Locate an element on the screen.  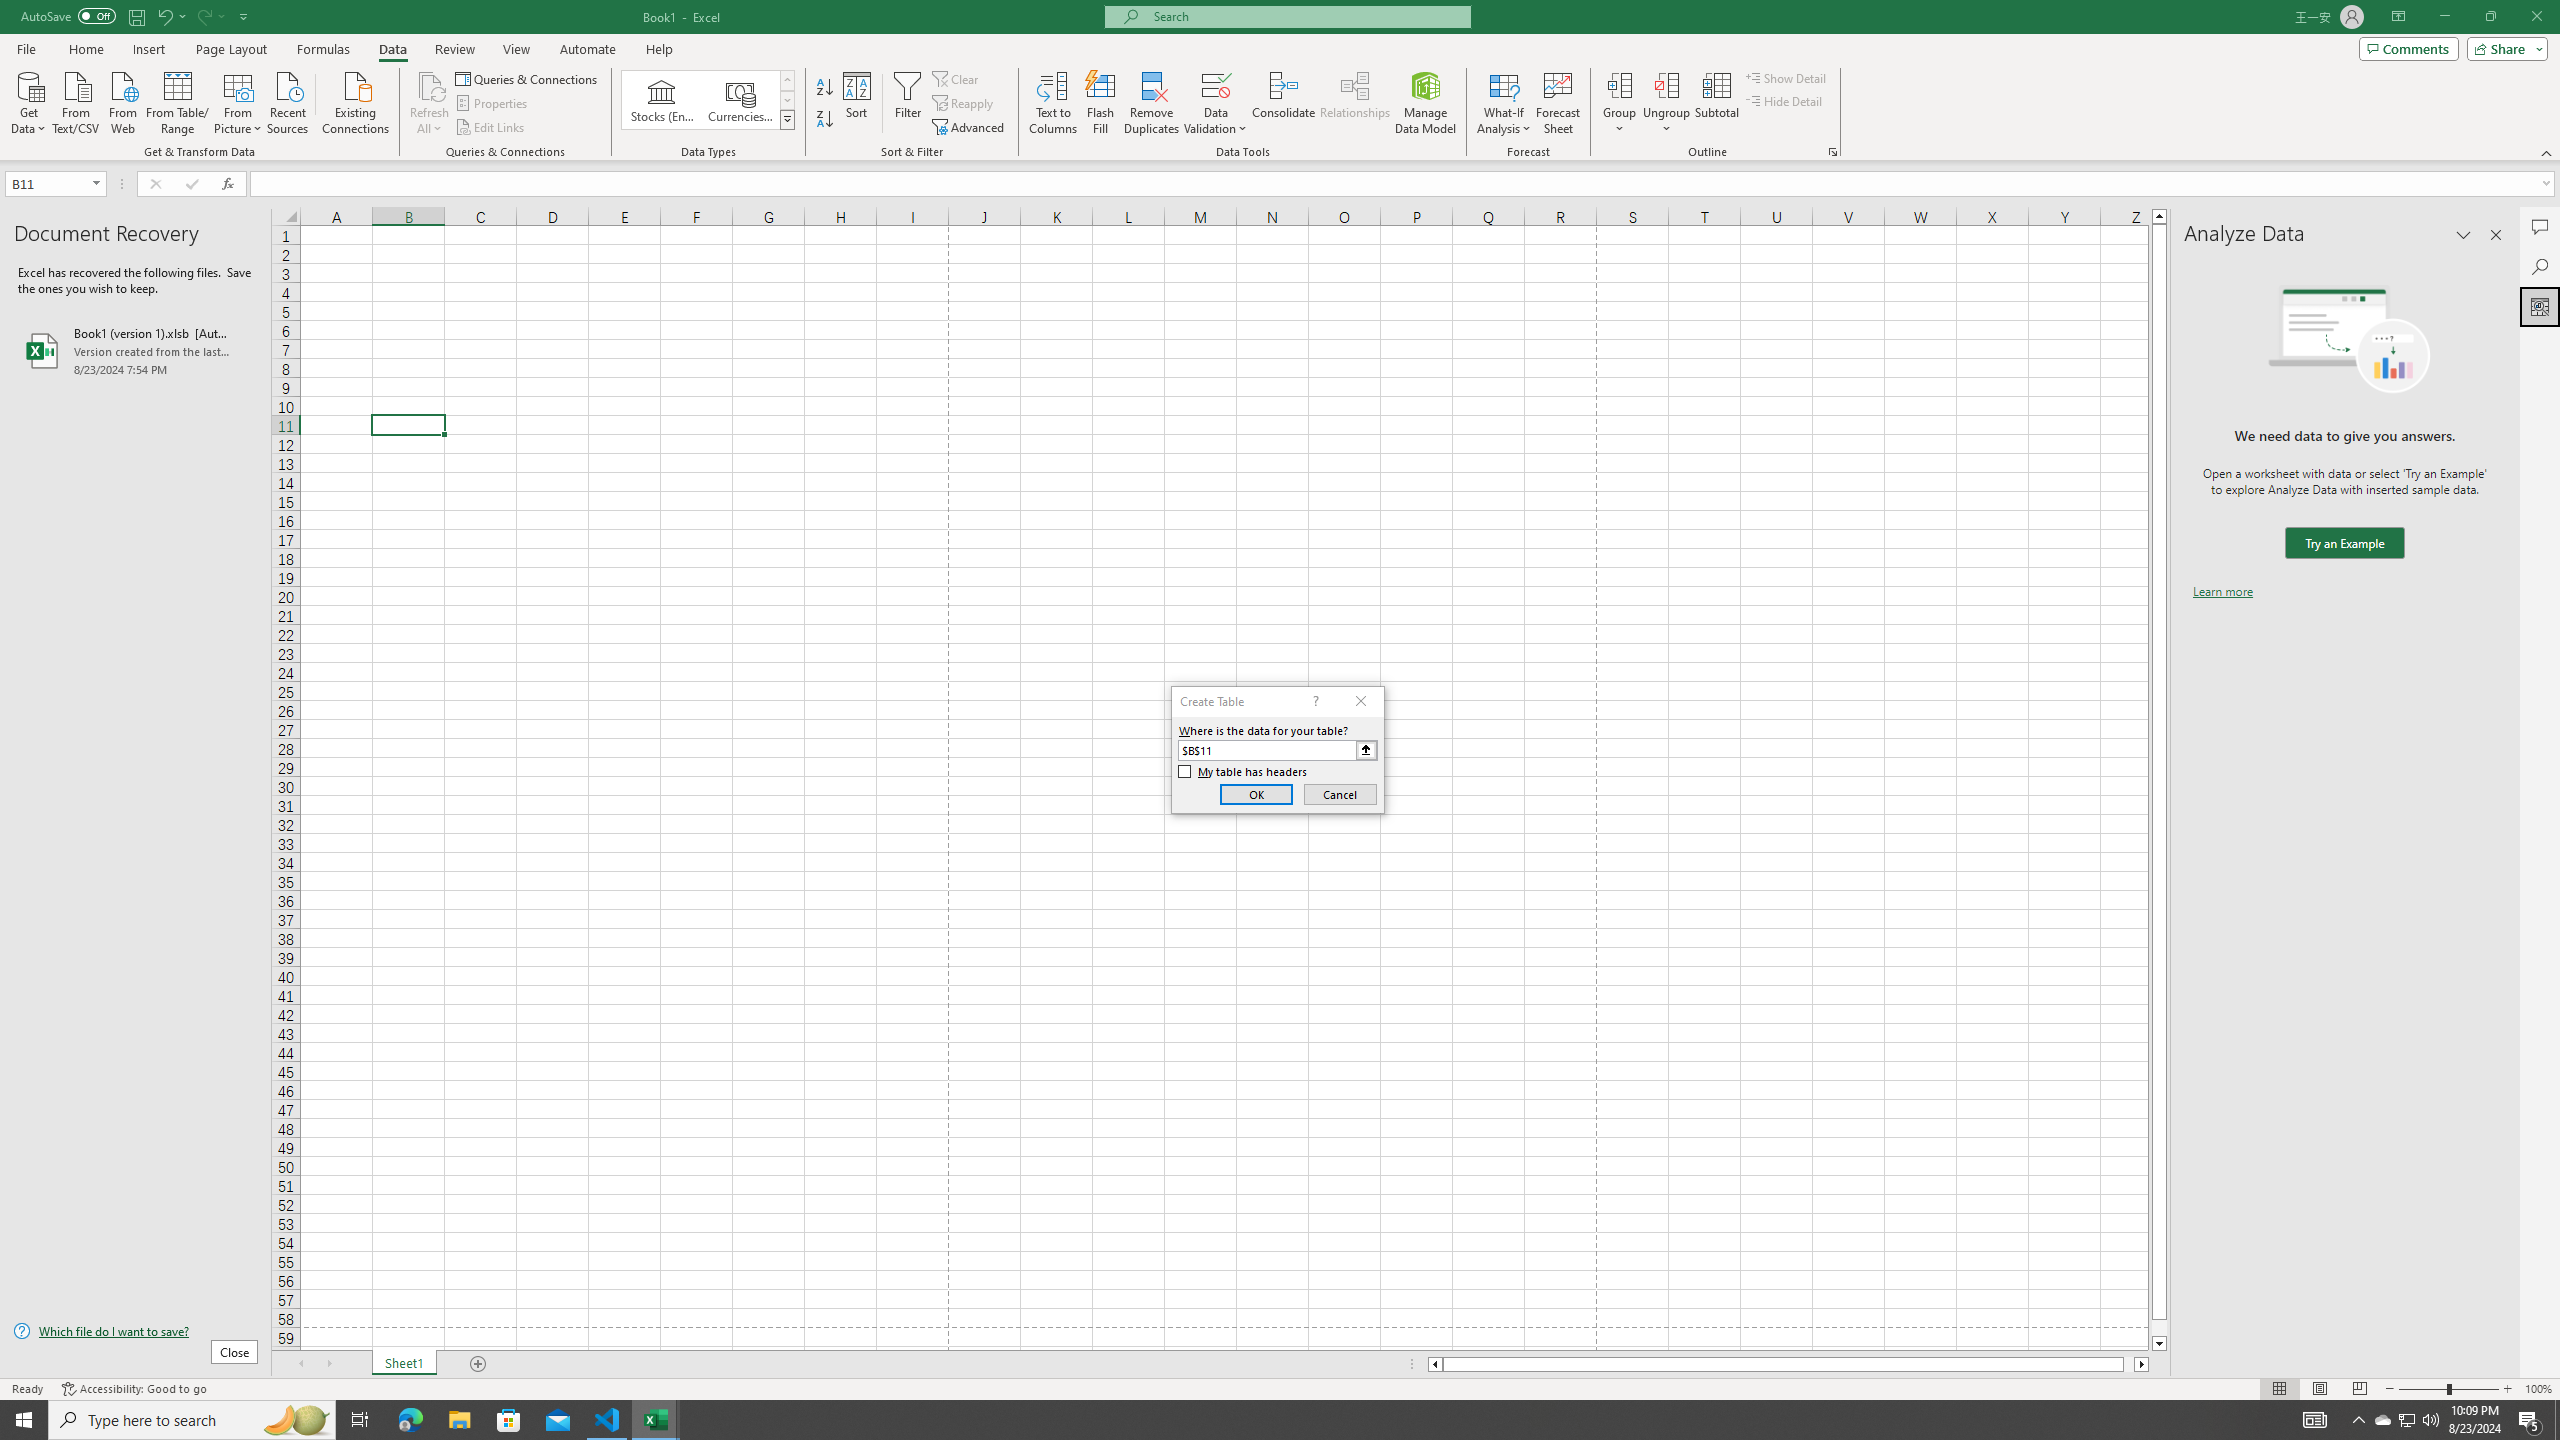
Ungroup... is located at coordinates (1666, 103).